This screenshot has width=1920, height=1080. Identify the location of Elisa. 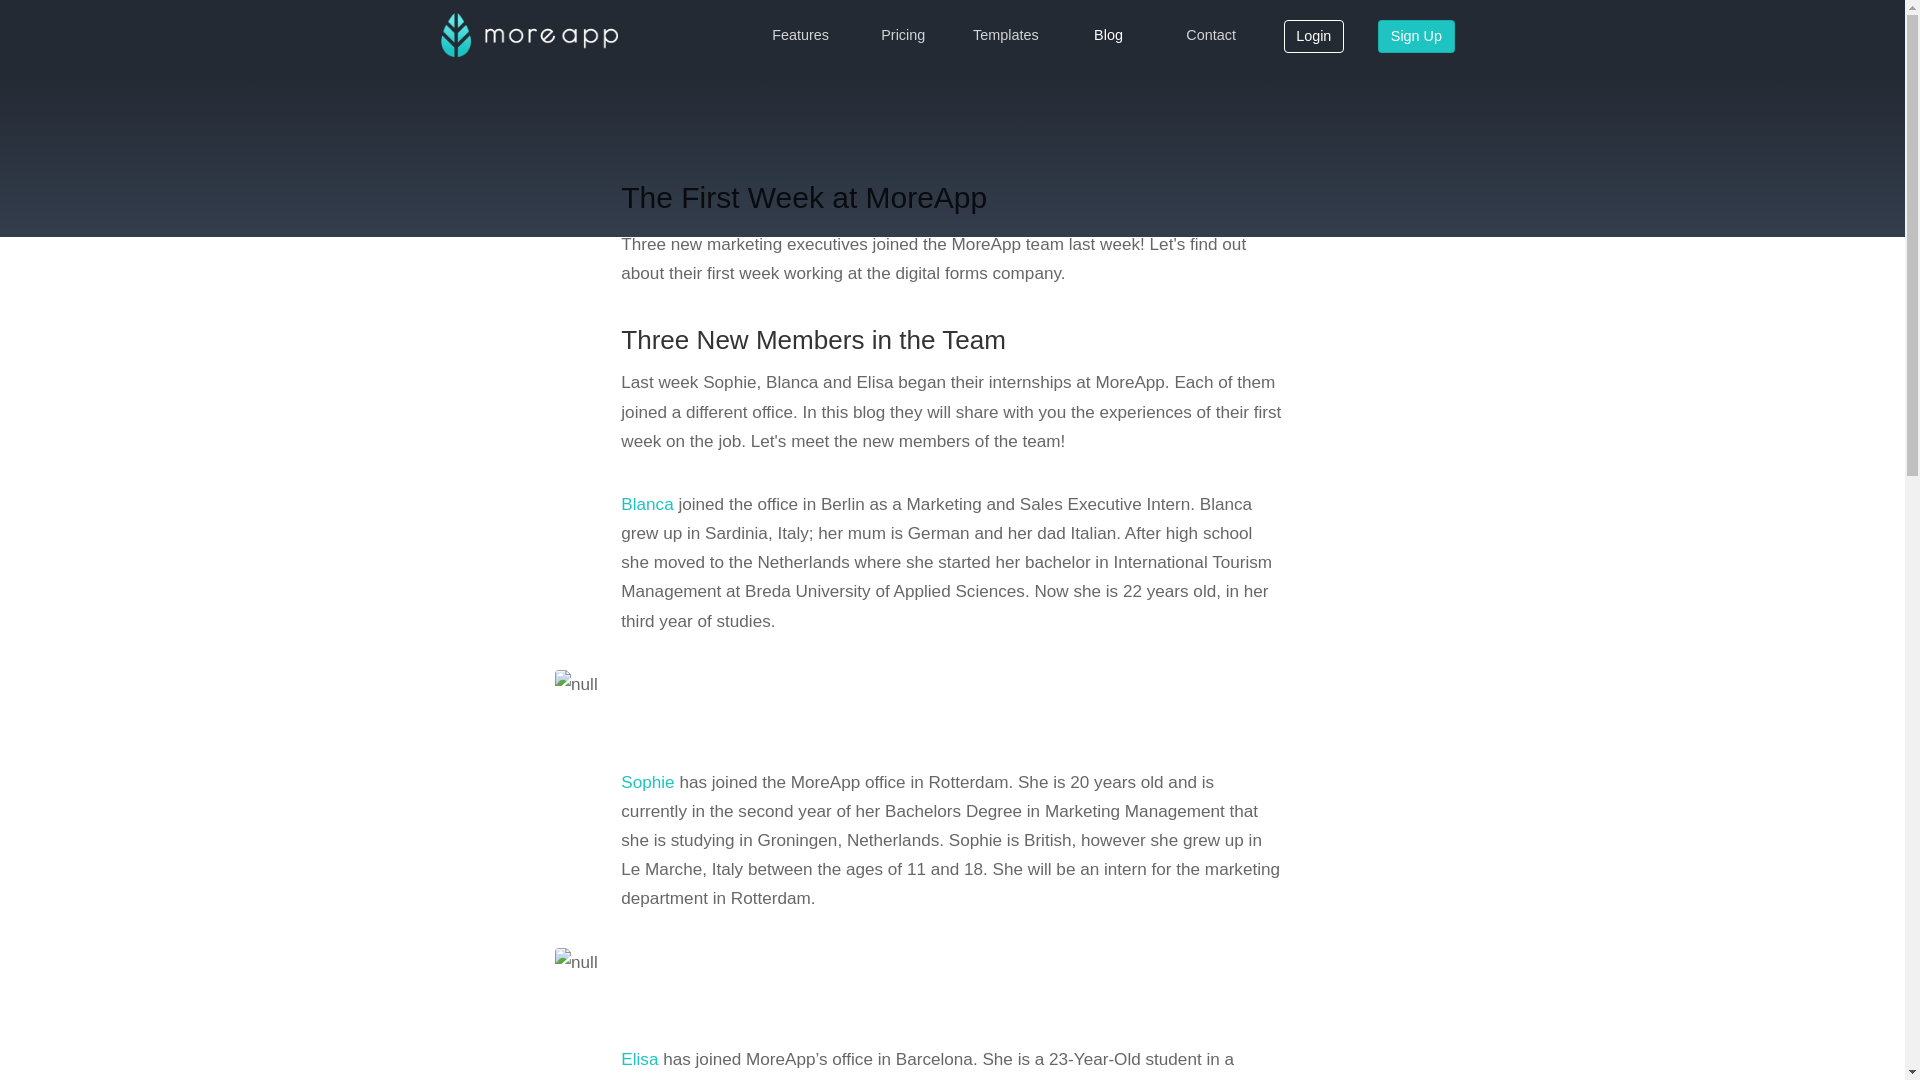
(639, 1058).